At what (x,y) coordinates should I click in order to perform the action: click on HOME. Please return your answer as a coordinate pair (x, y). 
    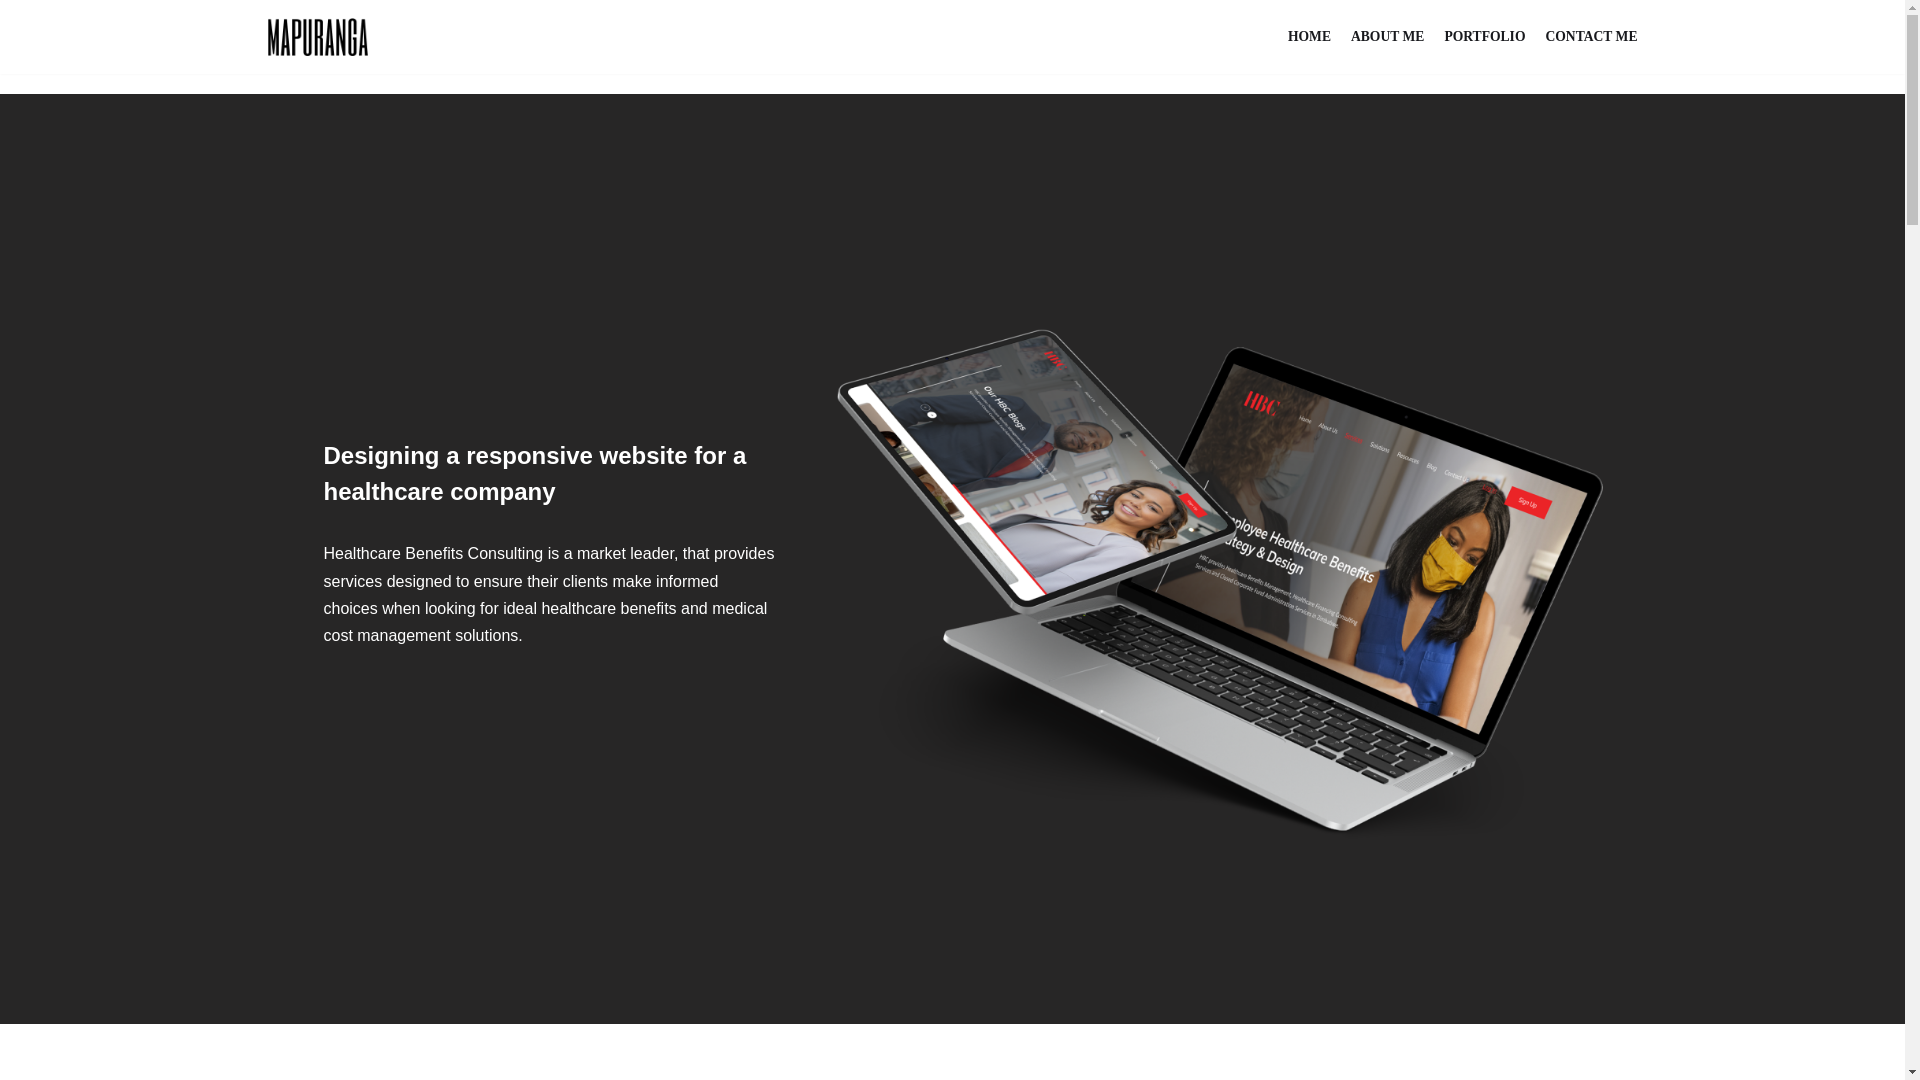
    Looking at the image, I should click on (1309, 36).